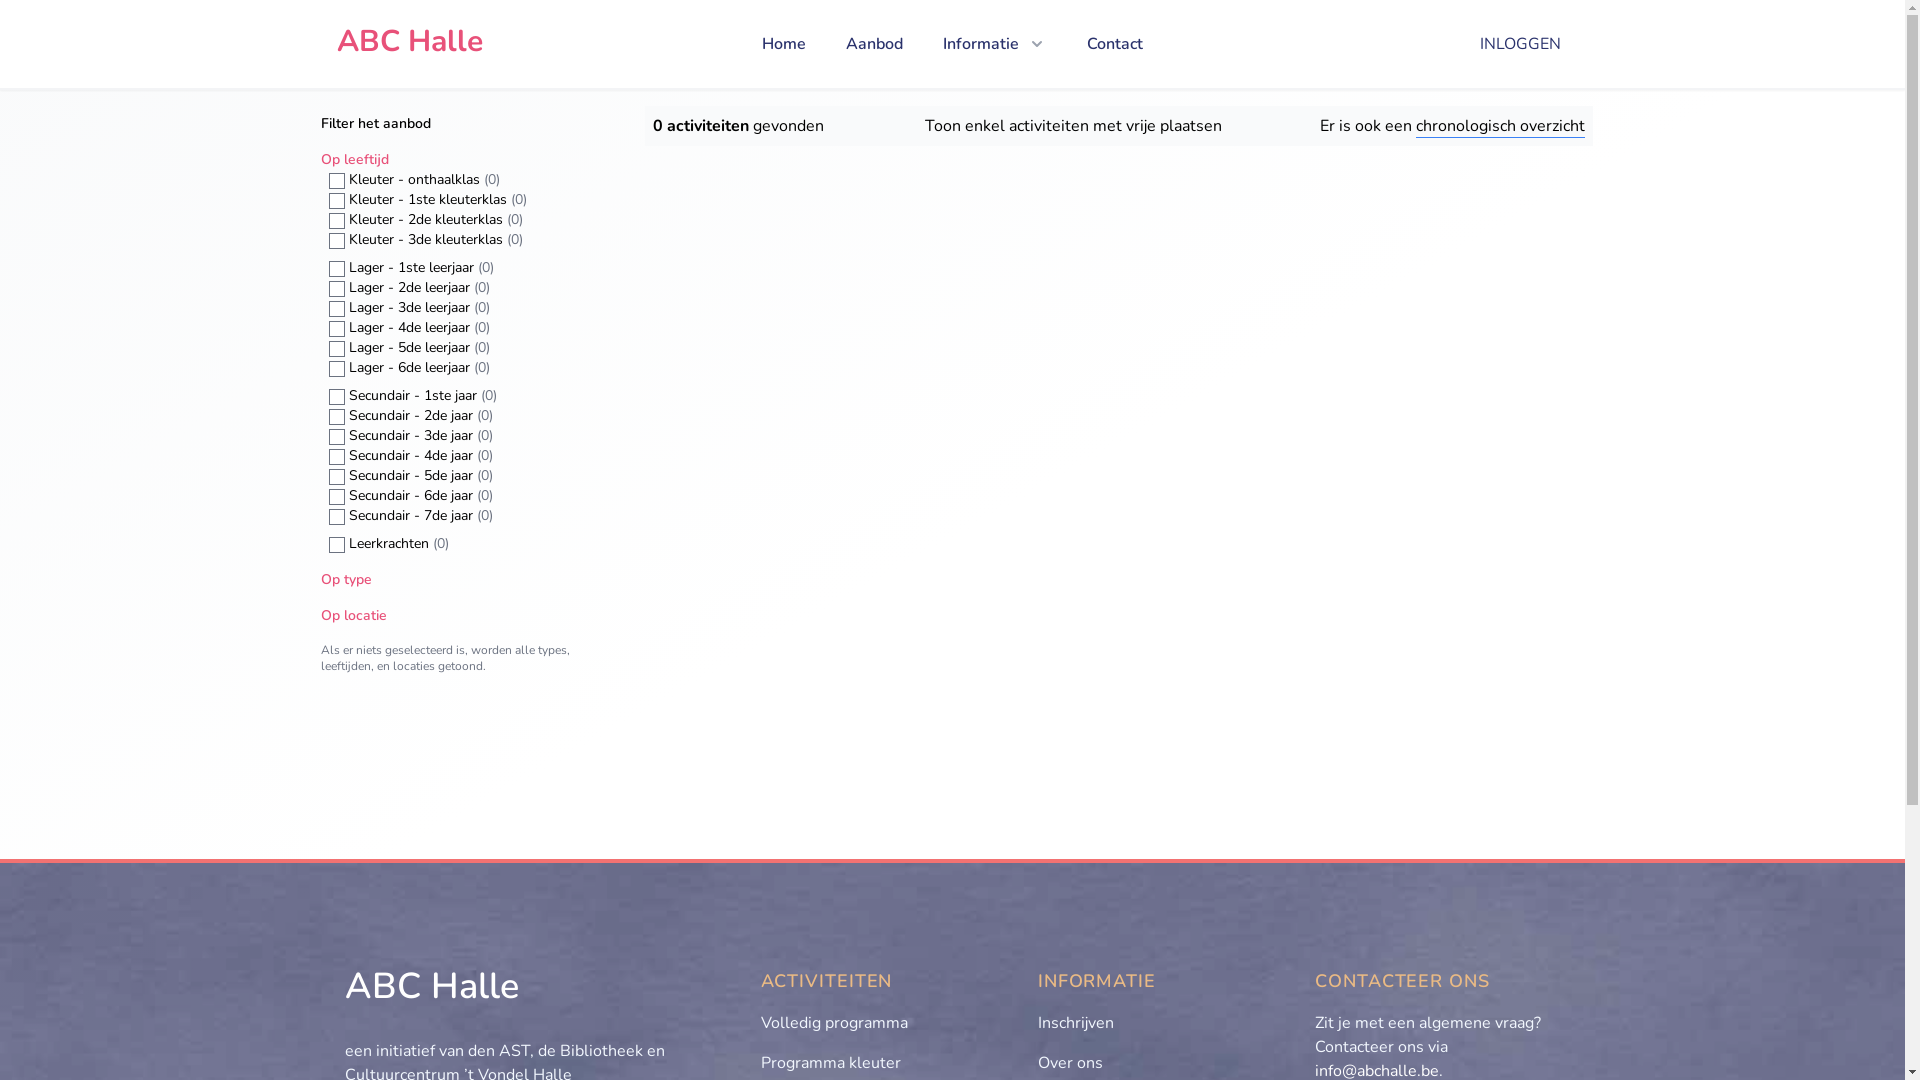  I want to click on INLOGGEN, so click(1520, 44).